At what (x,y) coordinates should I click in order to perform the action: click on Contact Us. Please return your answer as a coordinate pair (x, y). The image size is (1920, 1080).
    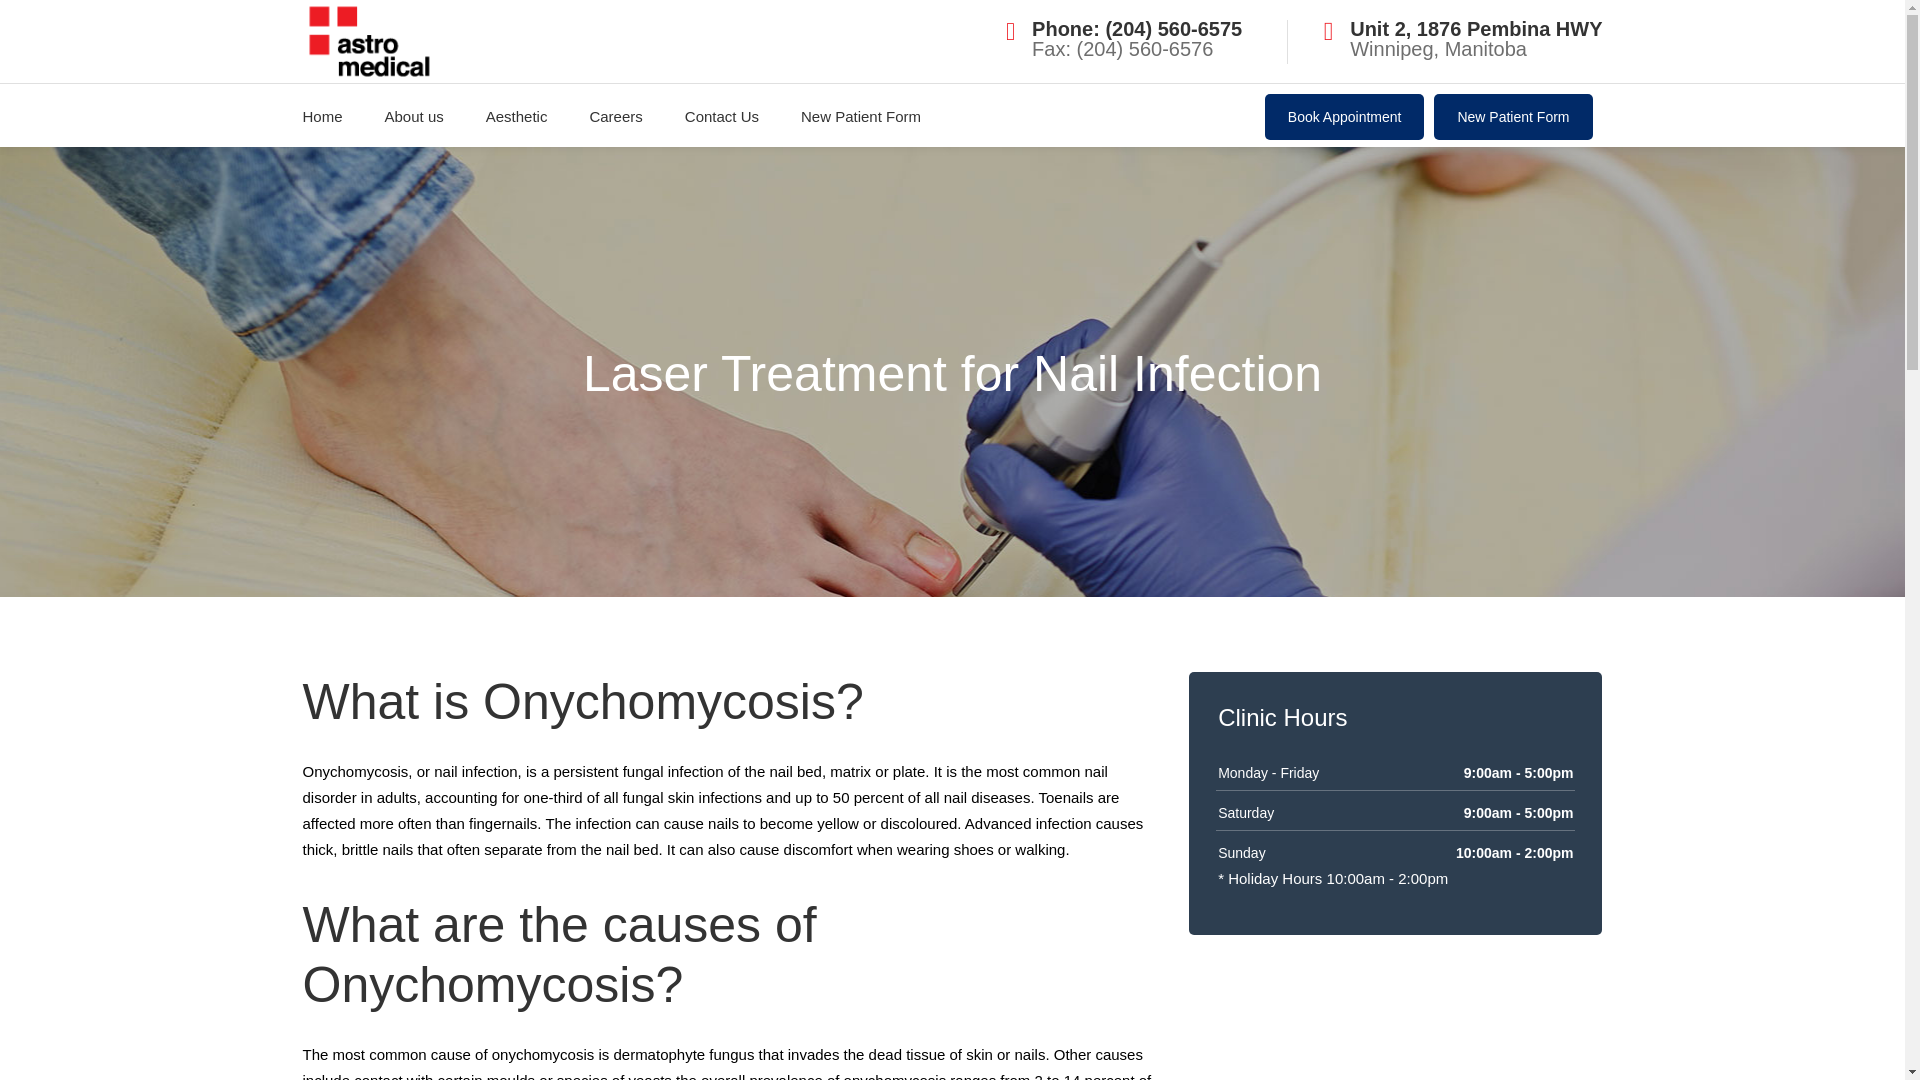
    Looking at the image, I should click on (722, 115).